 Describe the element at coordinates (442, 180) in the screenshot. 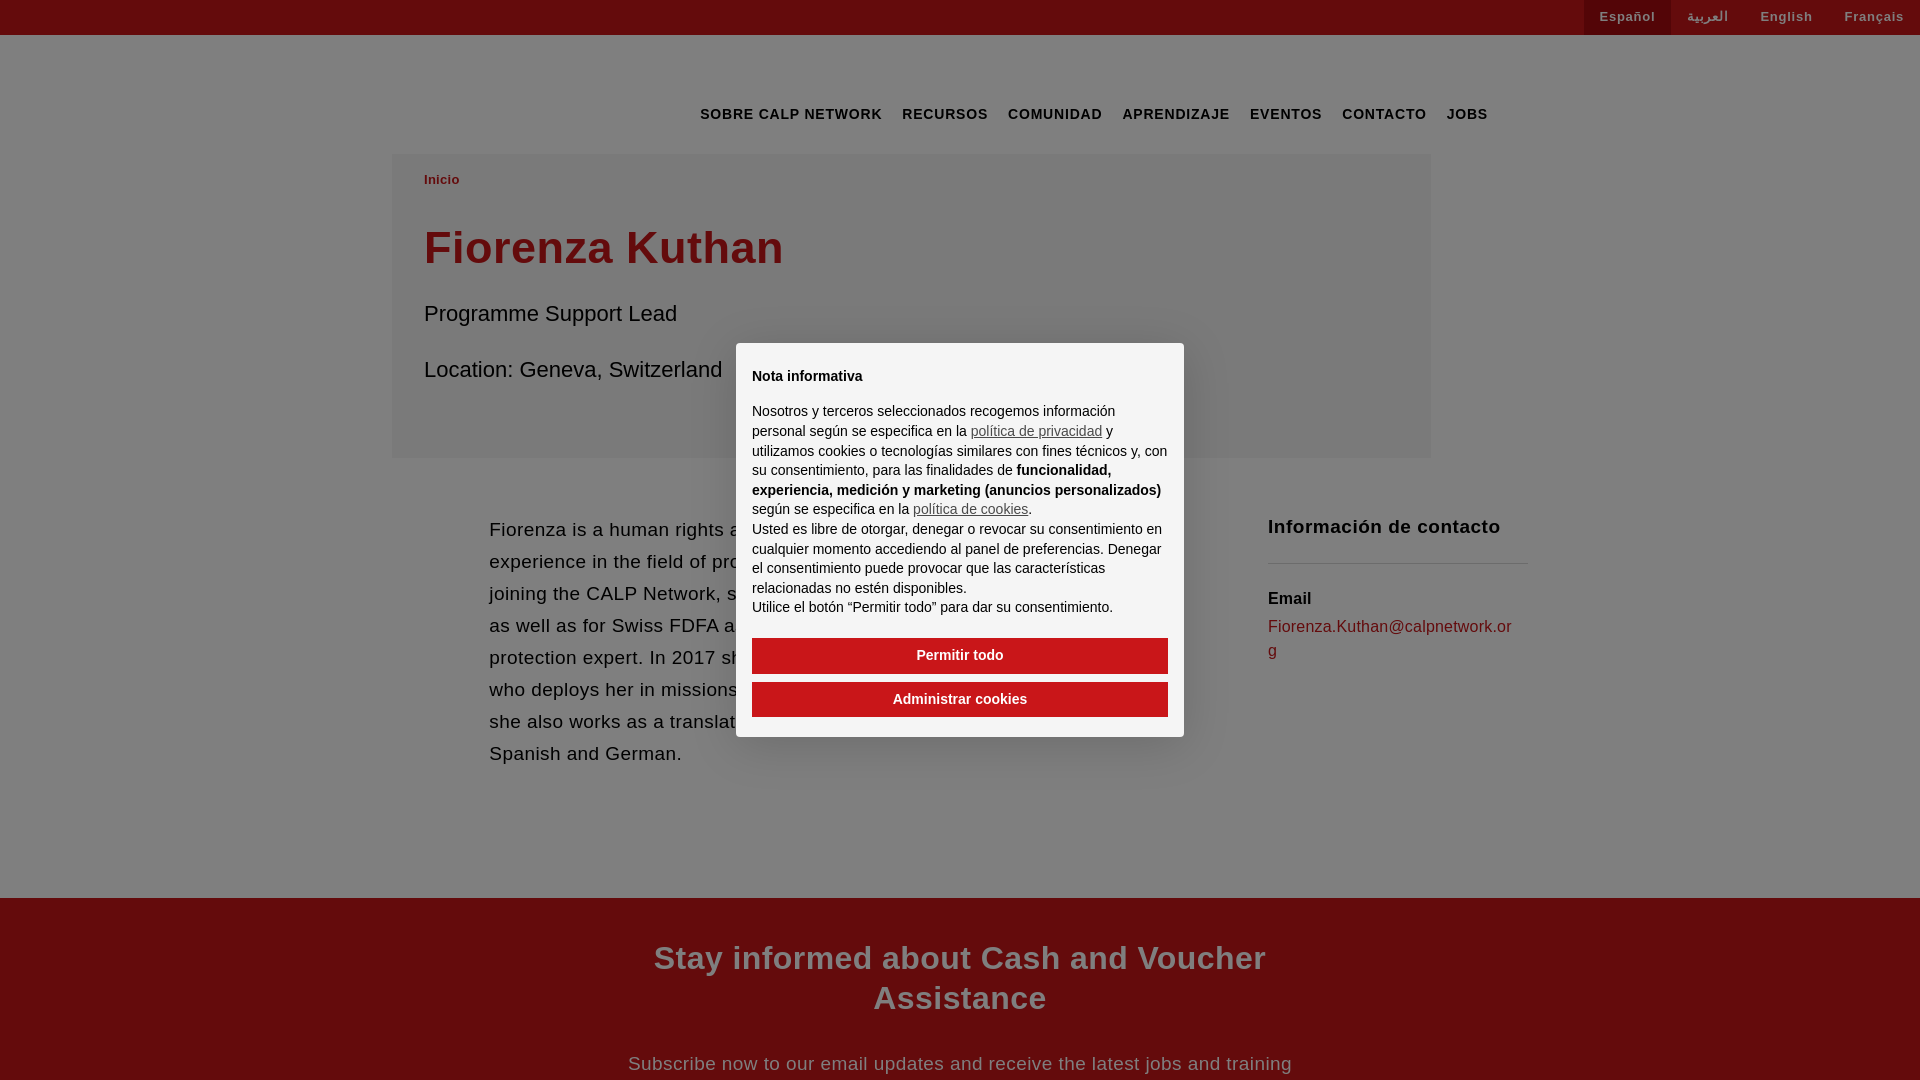

I see `Go to Inicio` at that location.